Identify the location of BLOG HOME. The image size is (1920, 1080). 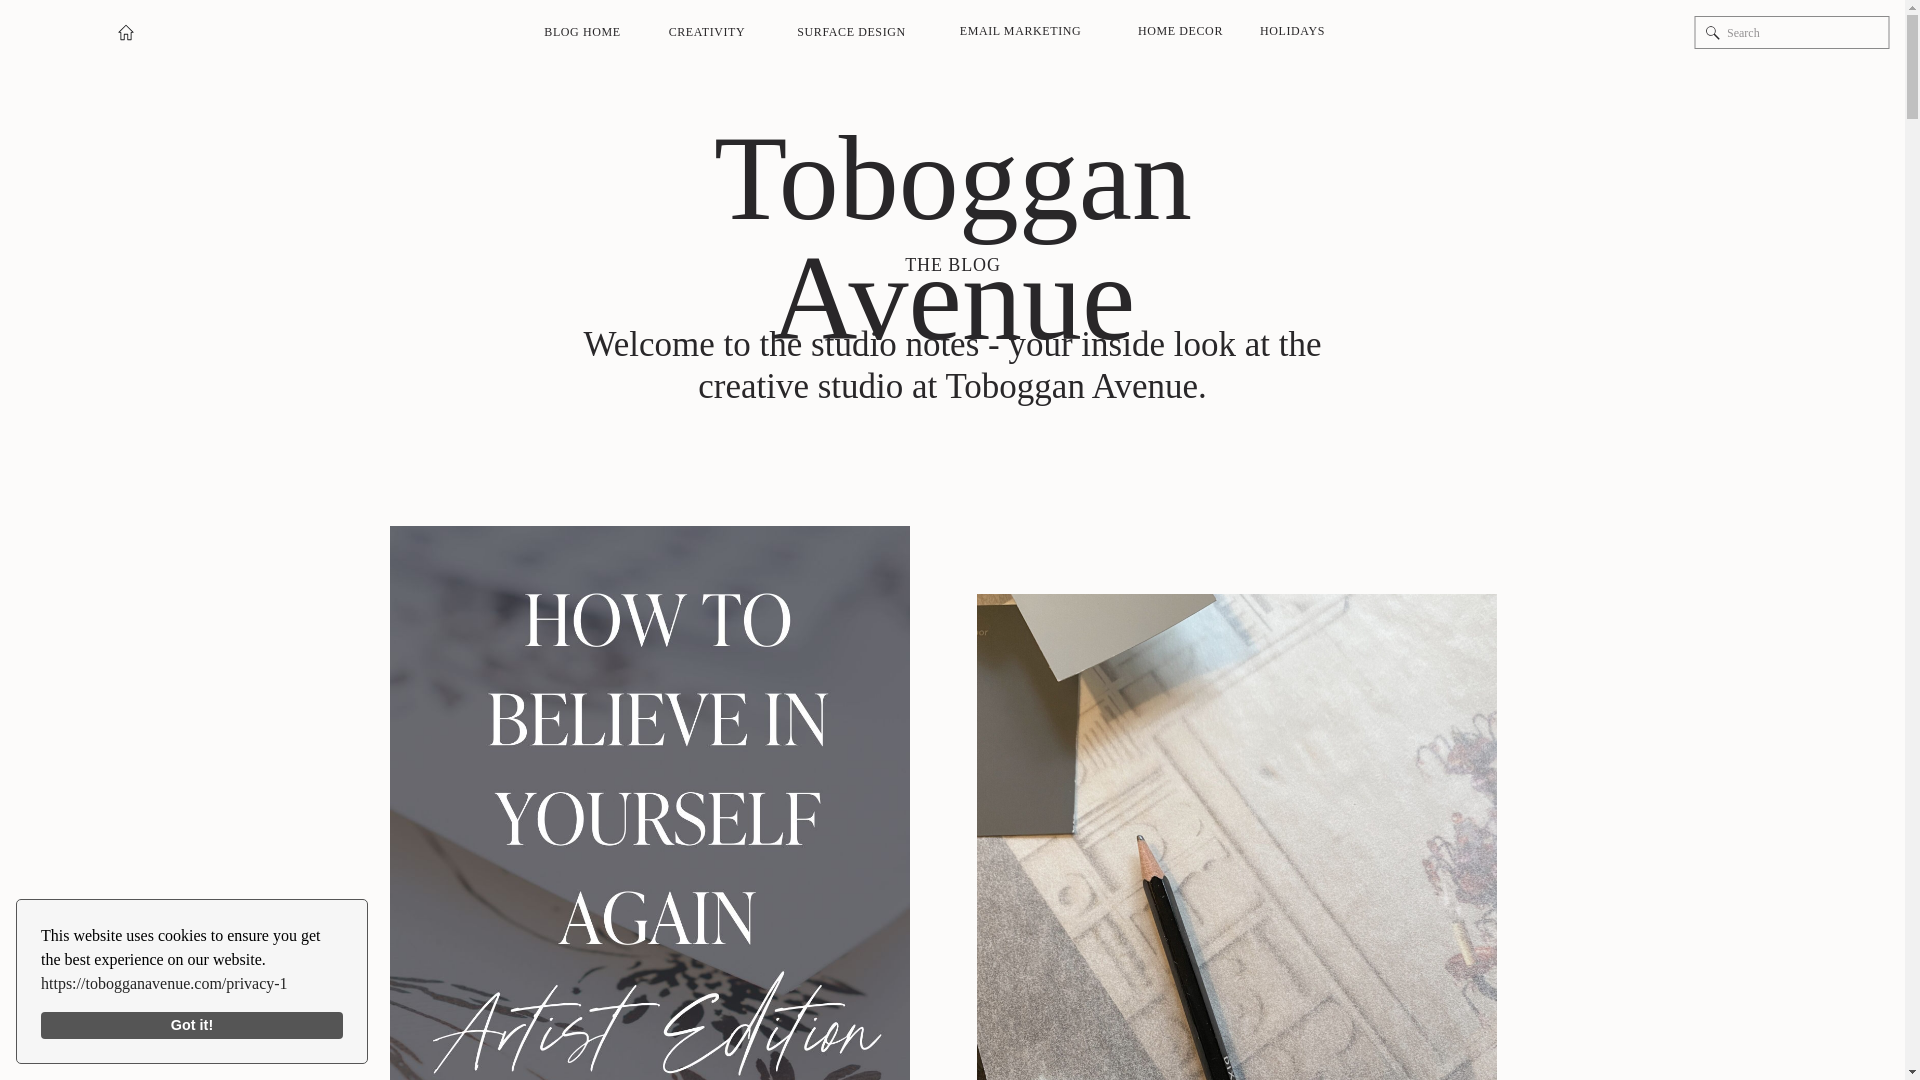
(582, 32).